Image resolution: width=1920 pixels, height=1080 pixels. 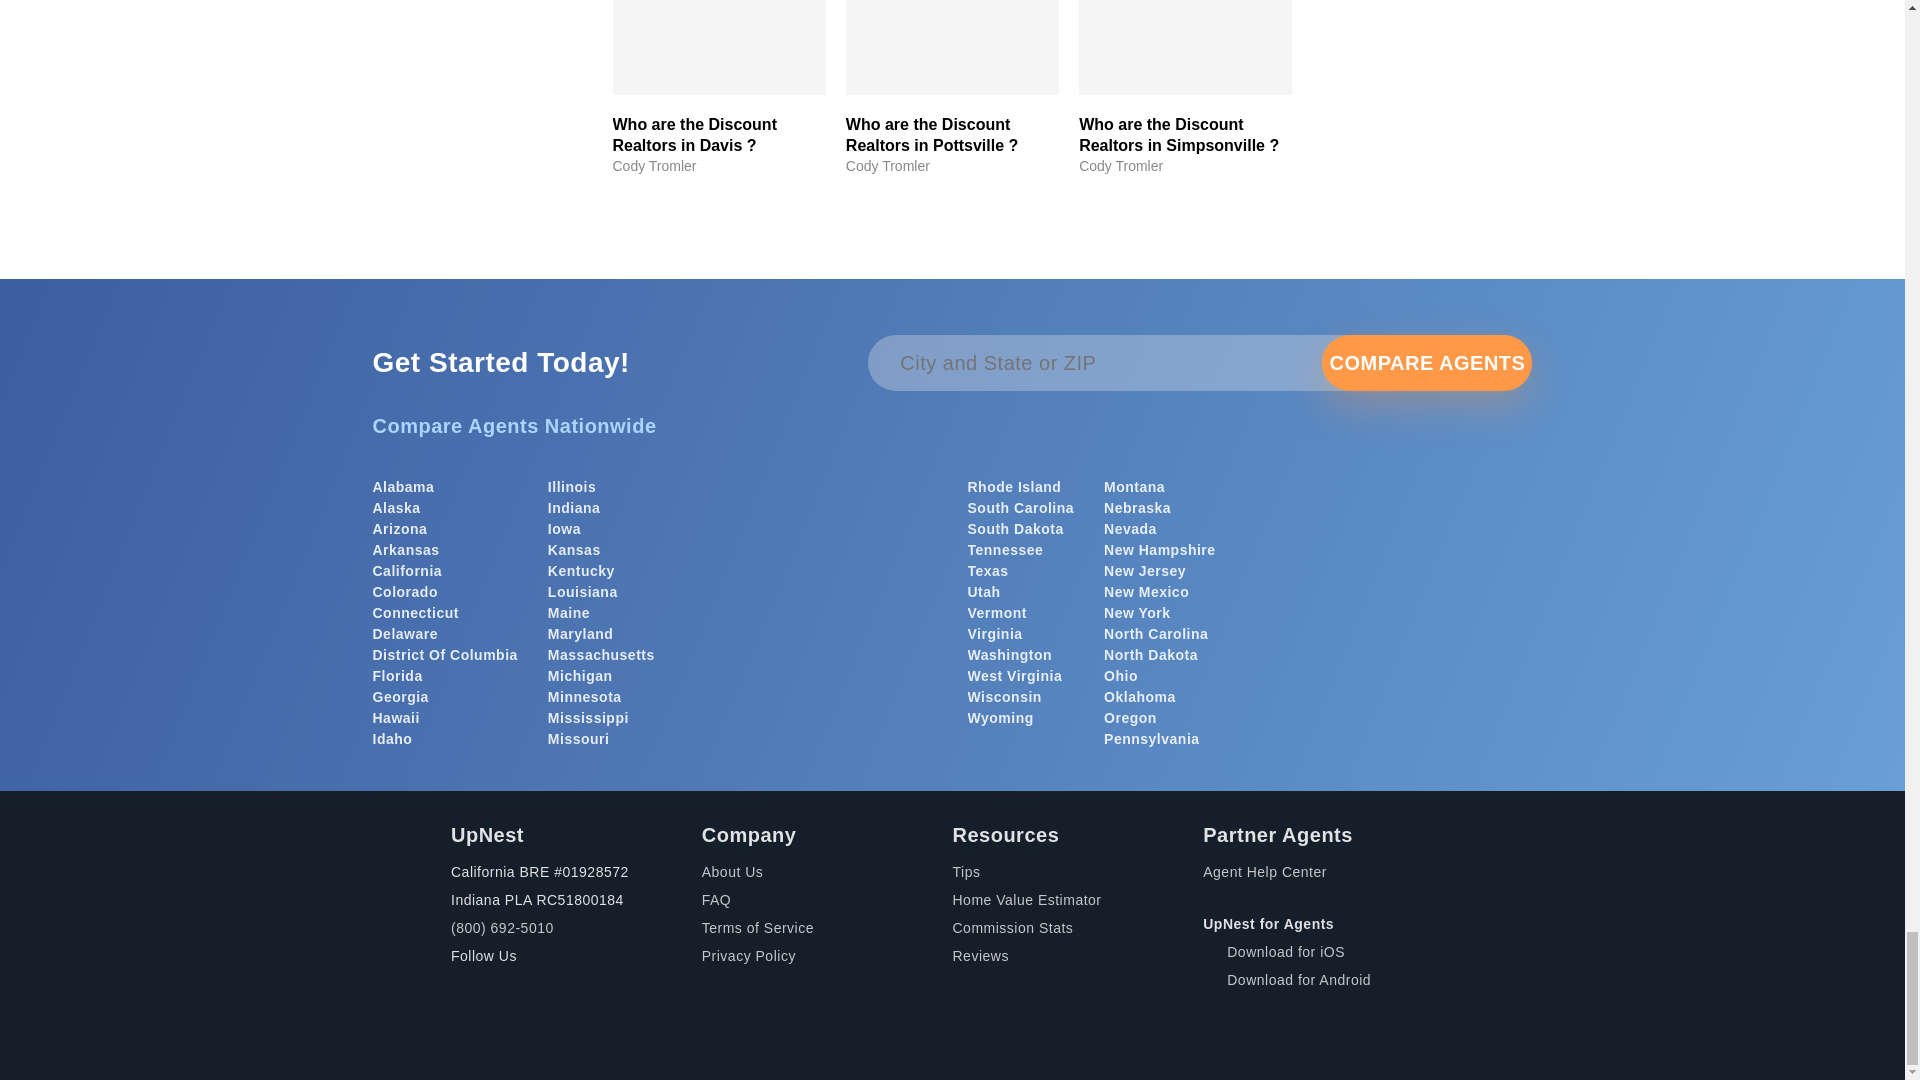 What do you see at coordinates (1427, 362) in the screenshot?
I see `Compare Agents` at bounding box center [1427, 362].